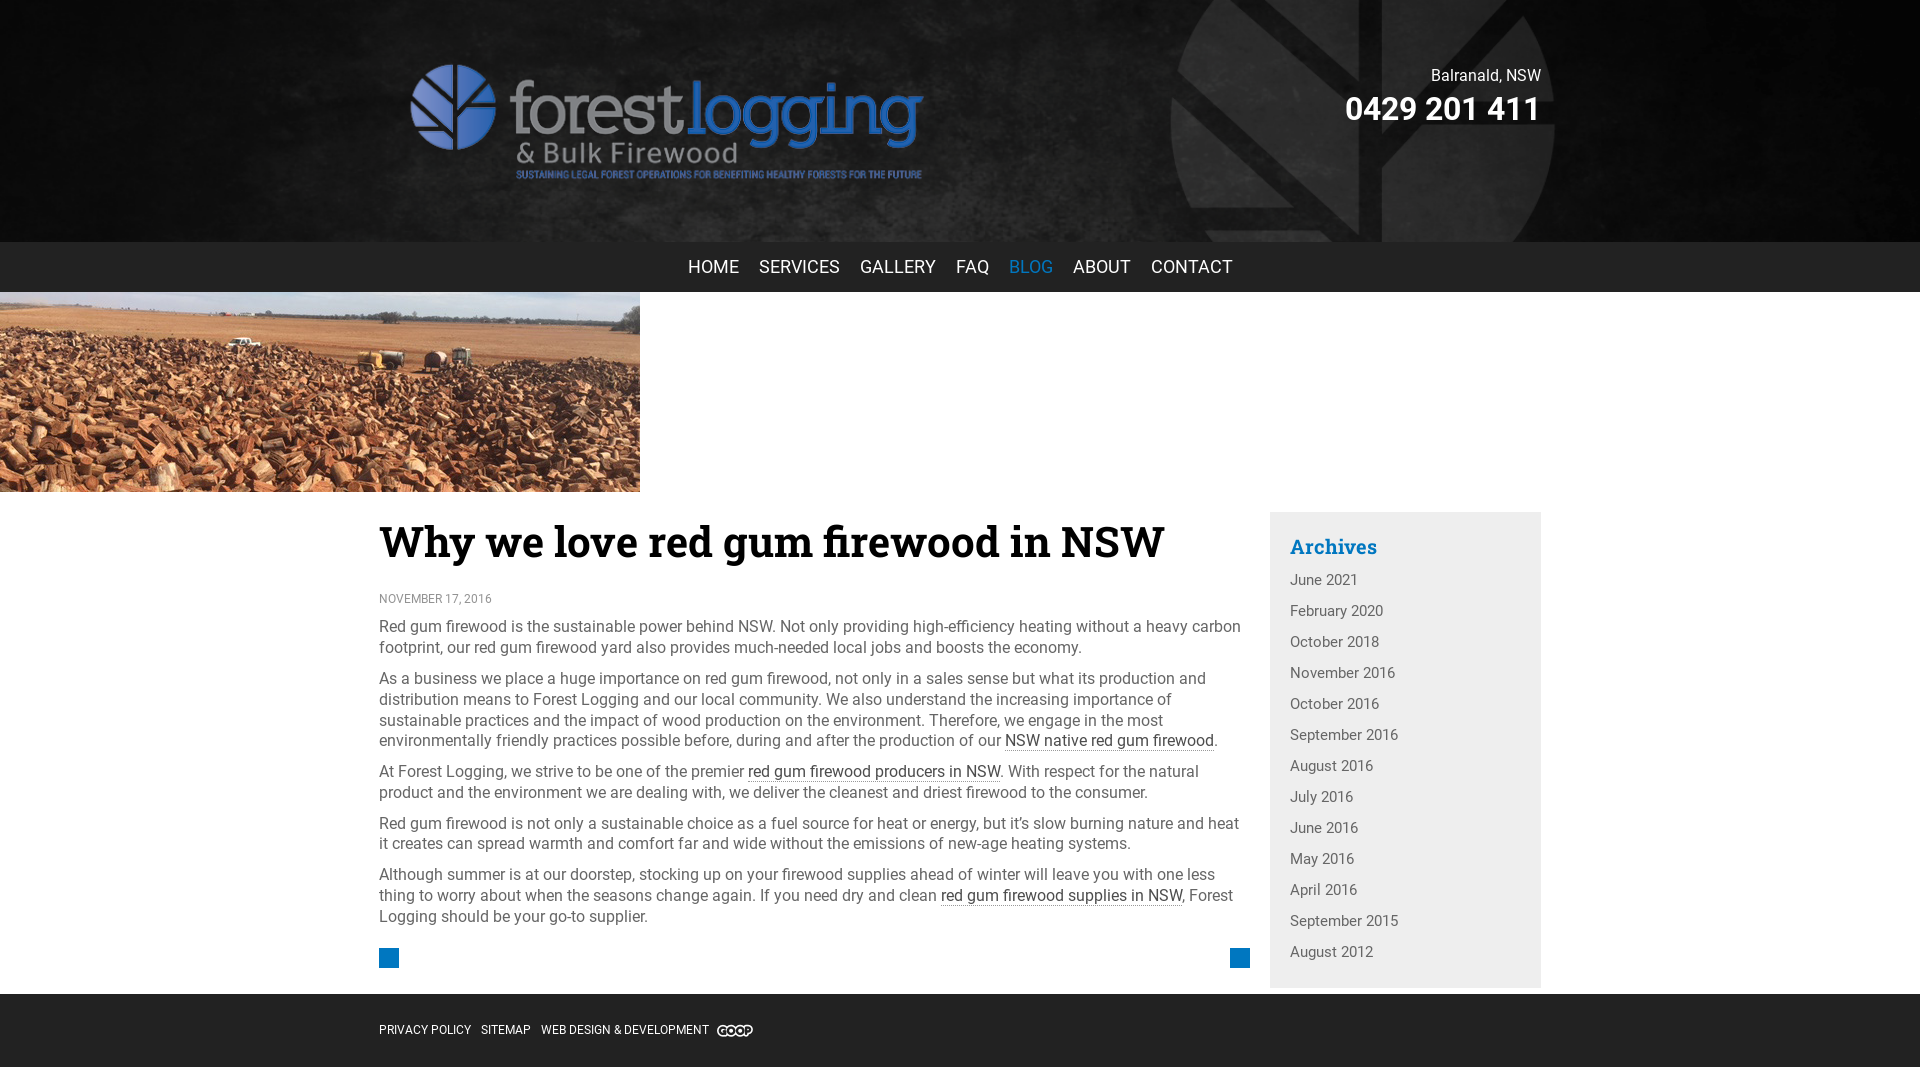  What do you see at coordinates (1062, 896) in the screenshot?
I see `red gum firewood supplies in NSW` at bounding box center [1062, 896].